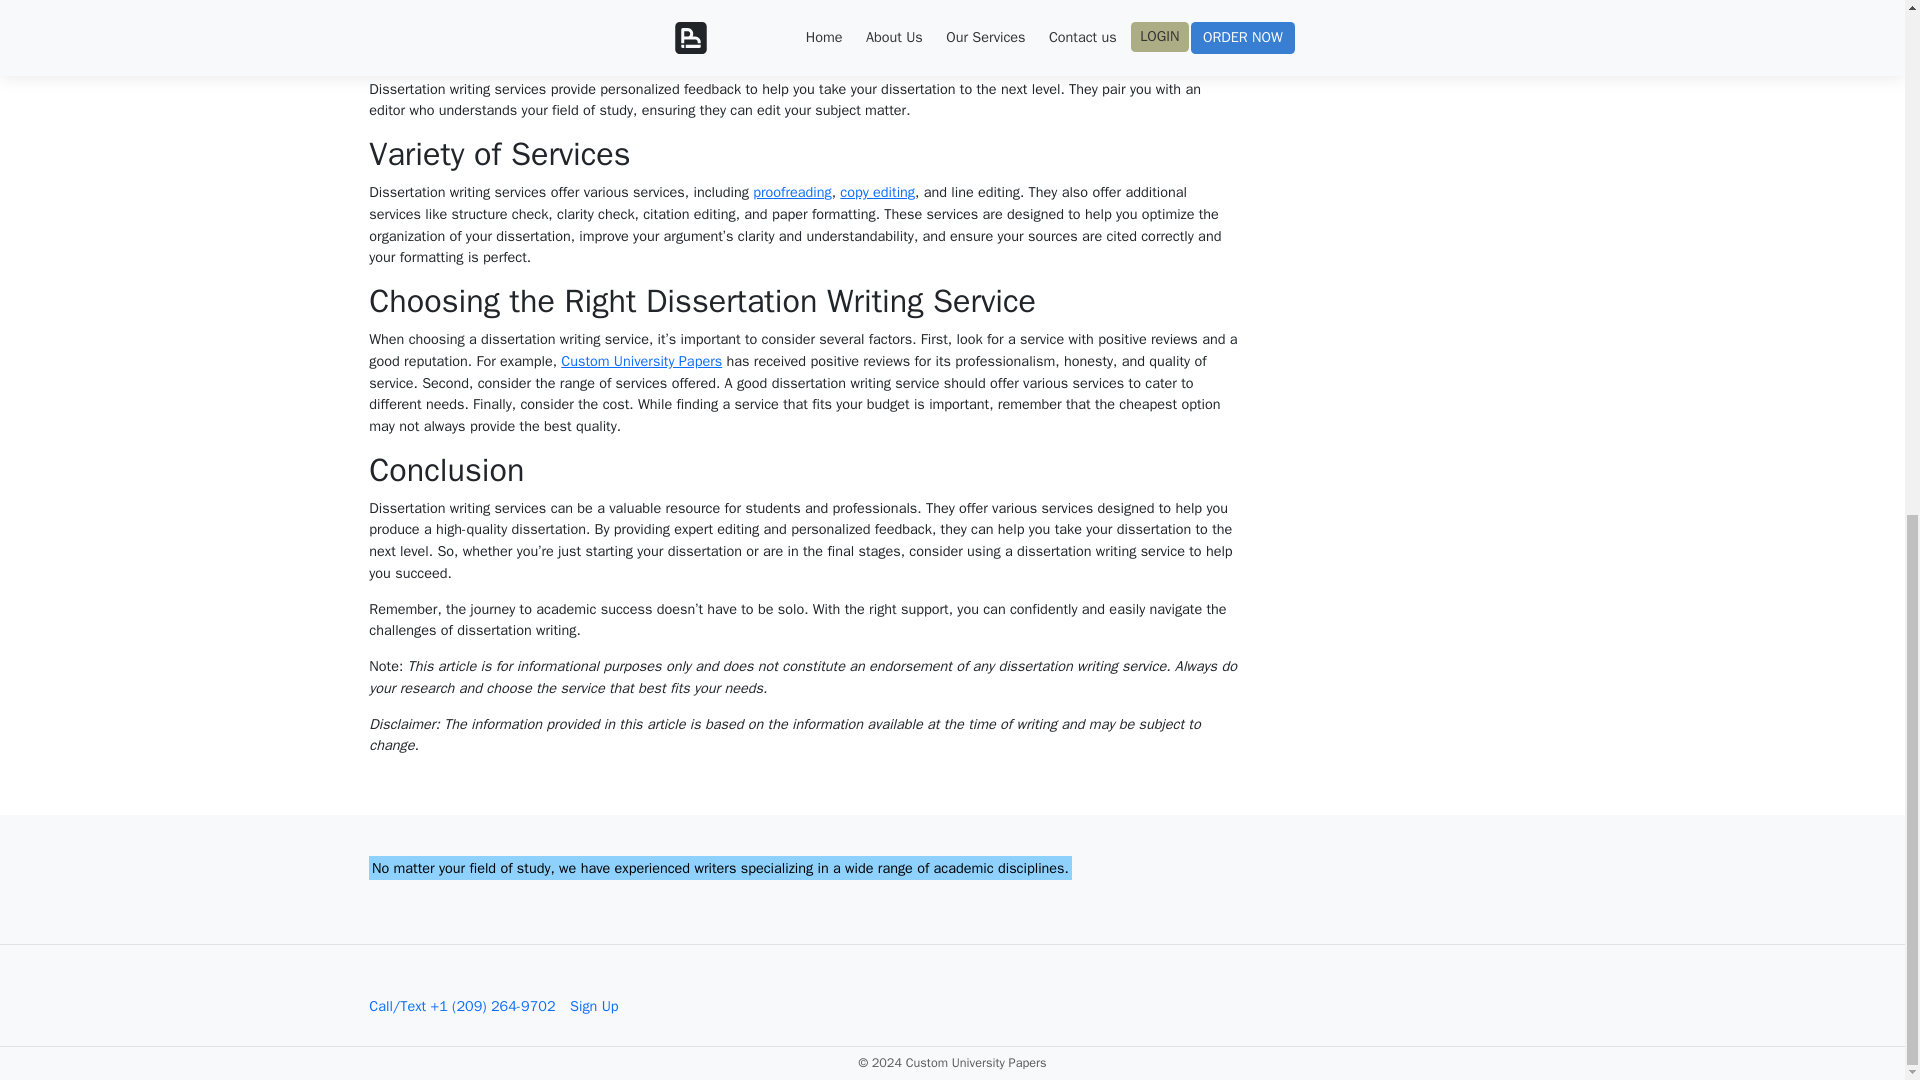 The width and height of the screenshot is (1920, 1080). Describe the element at coordinates (880, 322) in the screenshot. I see `proofreading` at that location.